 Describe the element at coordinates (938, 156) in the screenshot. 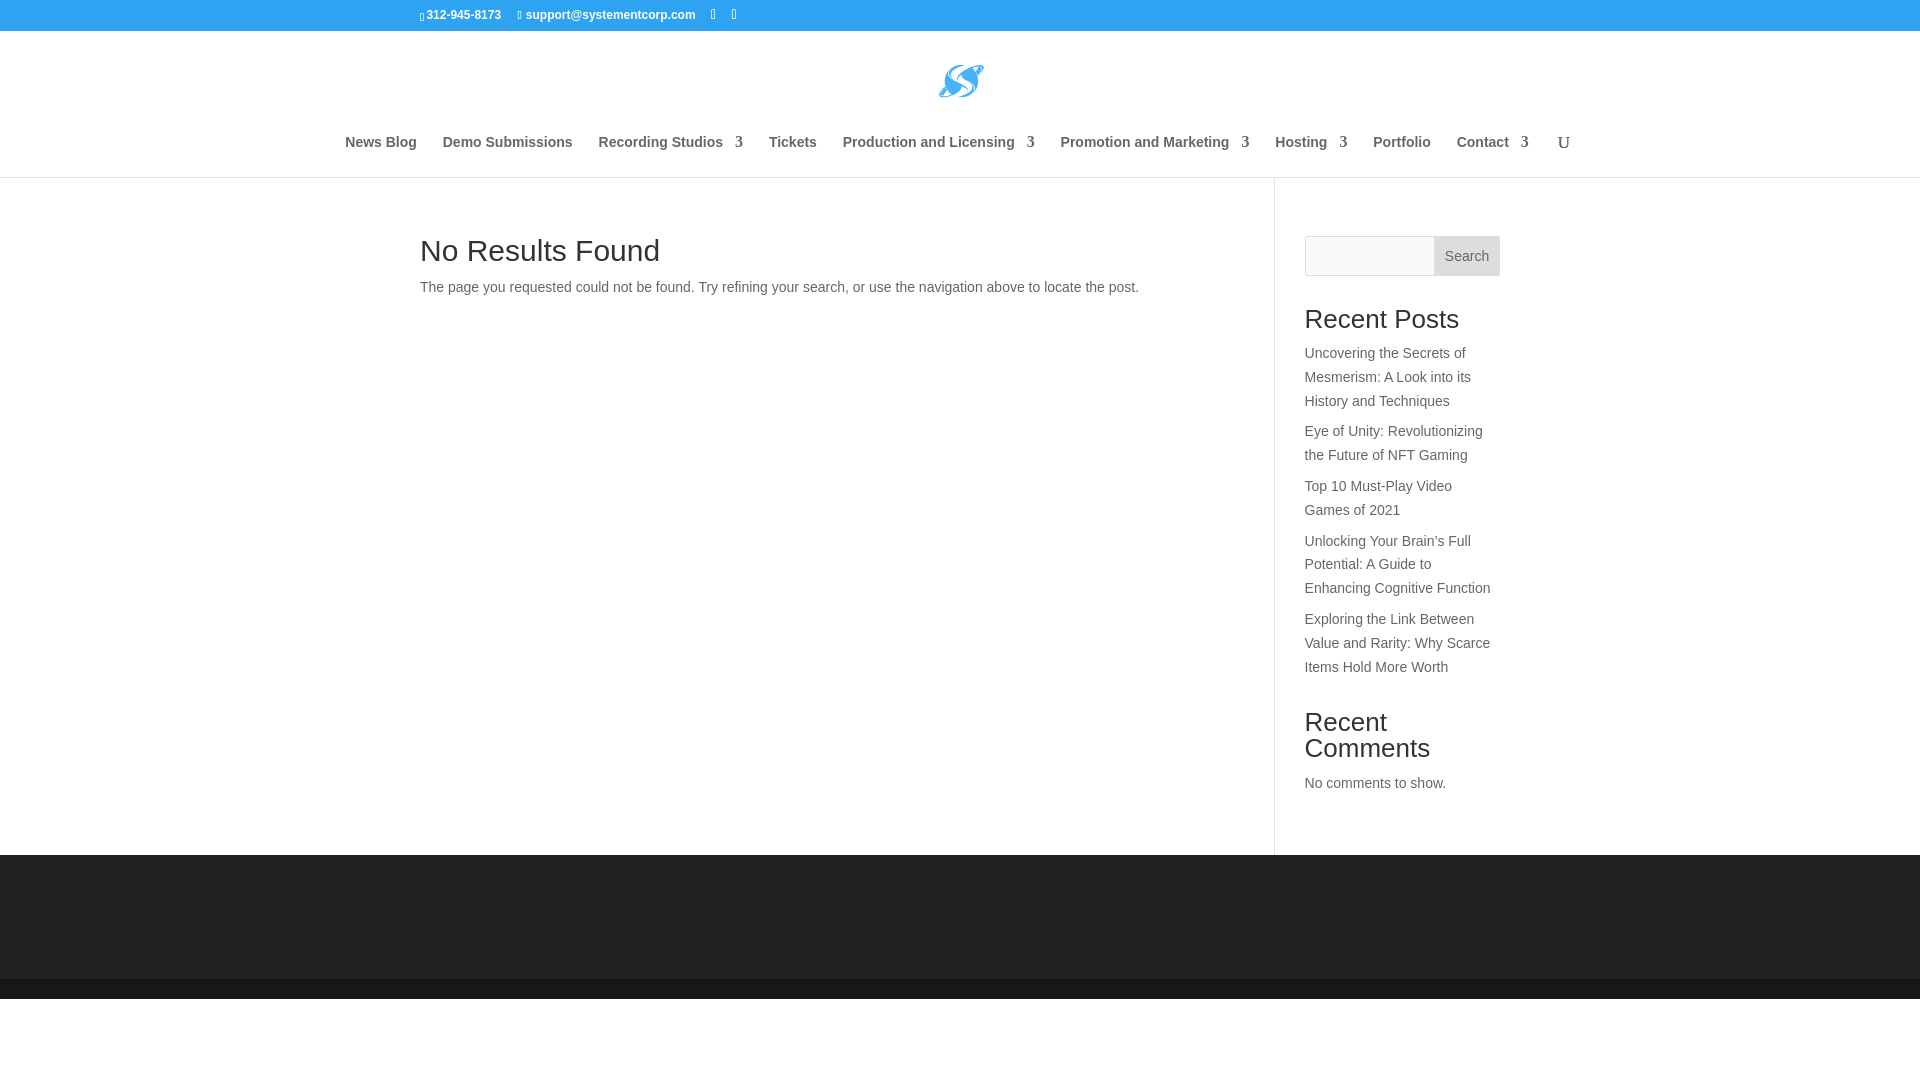

I see `Production and Licensing` at that location.